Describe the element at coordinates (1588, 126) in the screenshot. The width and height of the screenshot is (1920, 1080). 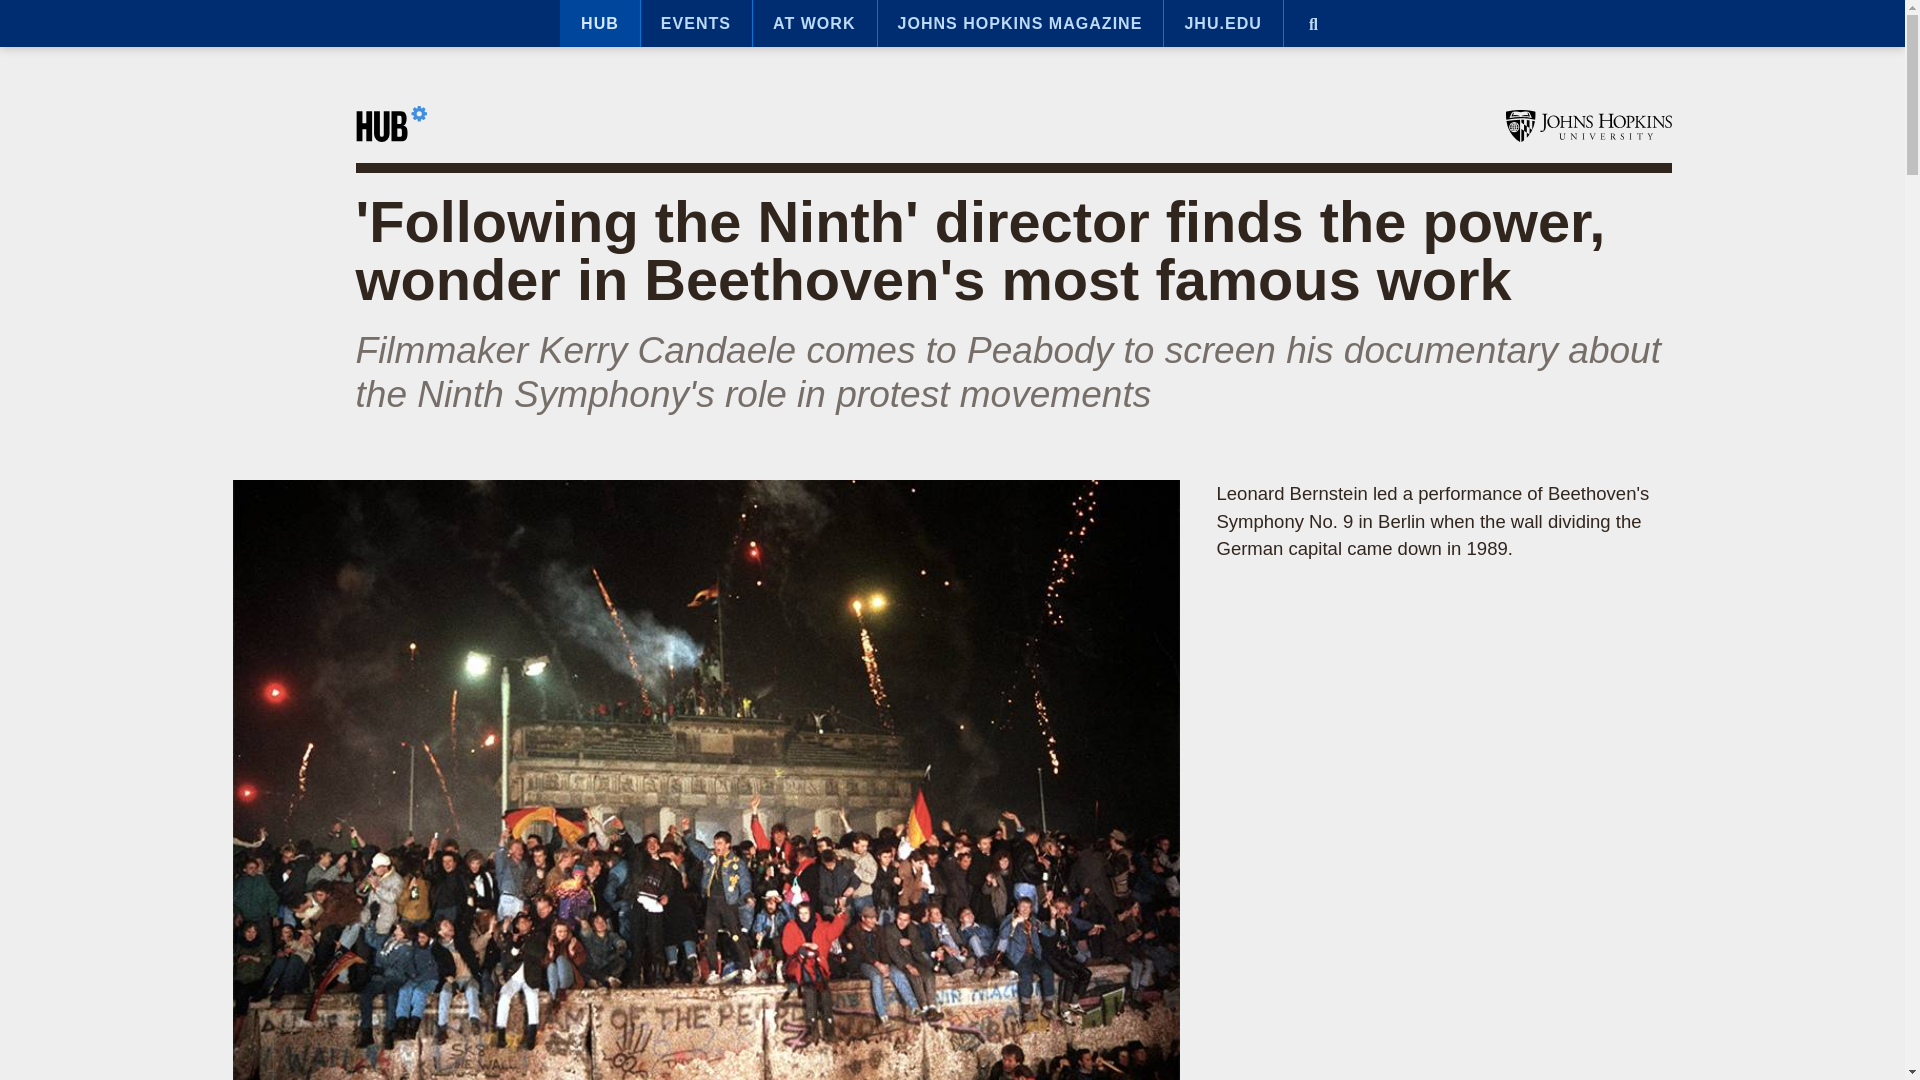
I see `Johns Hopkins University` at that location.